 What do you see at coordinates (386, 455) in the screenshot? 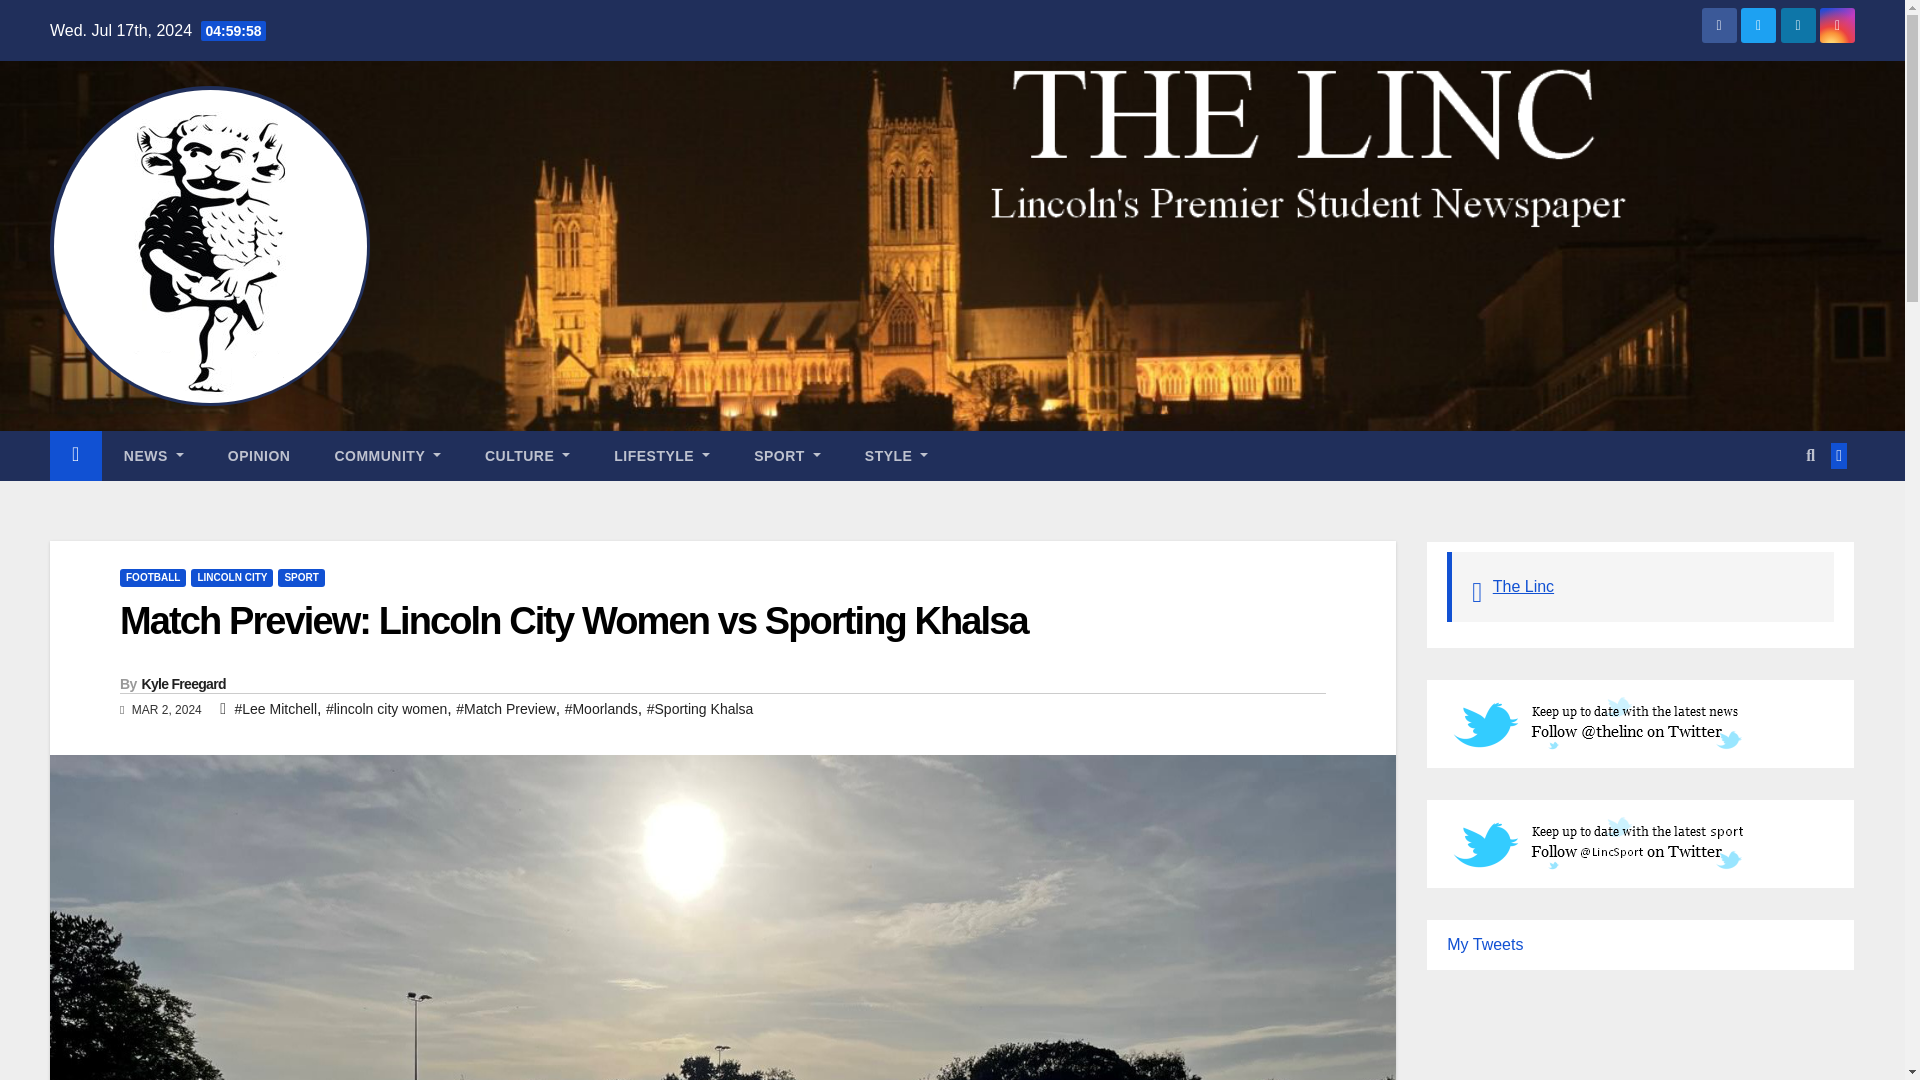
I see `Community` at bounding box center [386, 455].